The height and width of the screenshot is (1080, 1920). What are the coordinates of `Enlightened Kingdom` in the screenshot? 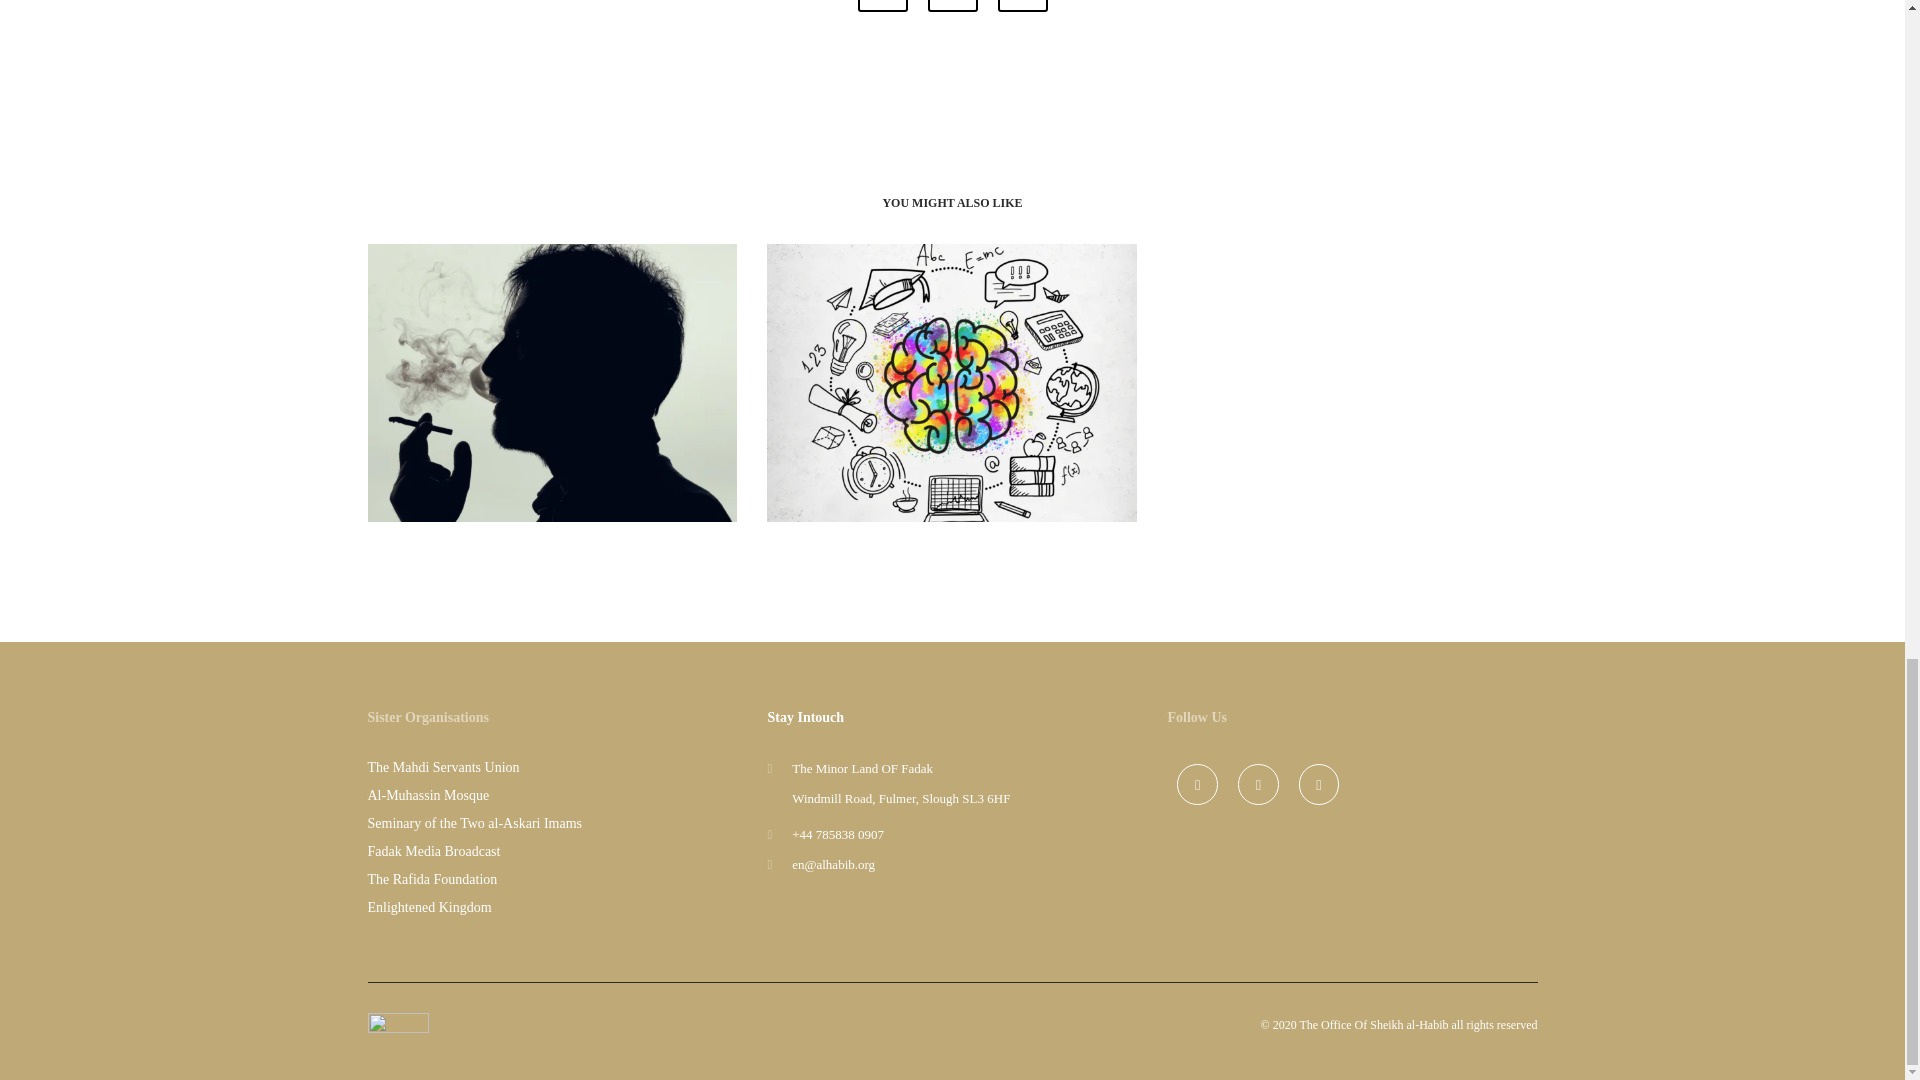 It's located at (430, 906).